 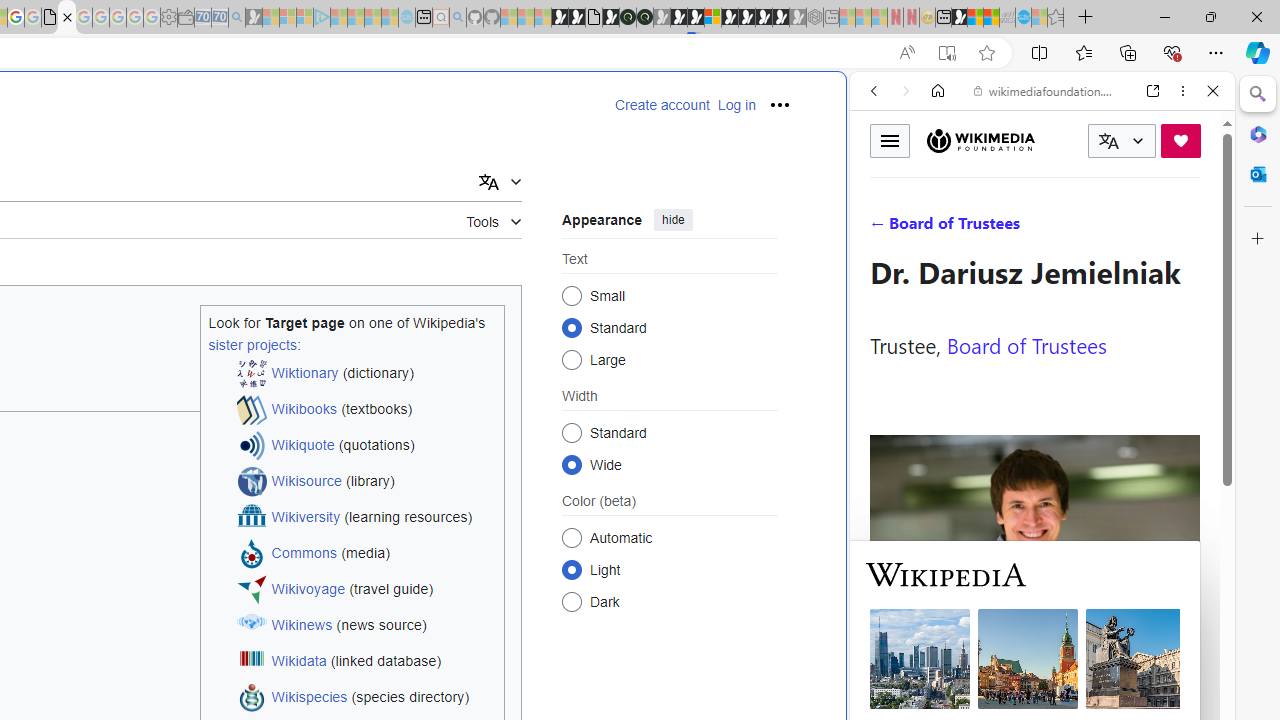 What do you see at coordinates (298, 662) in the screenshot?
I see `Wikidata` at bounding box center [298, 662].